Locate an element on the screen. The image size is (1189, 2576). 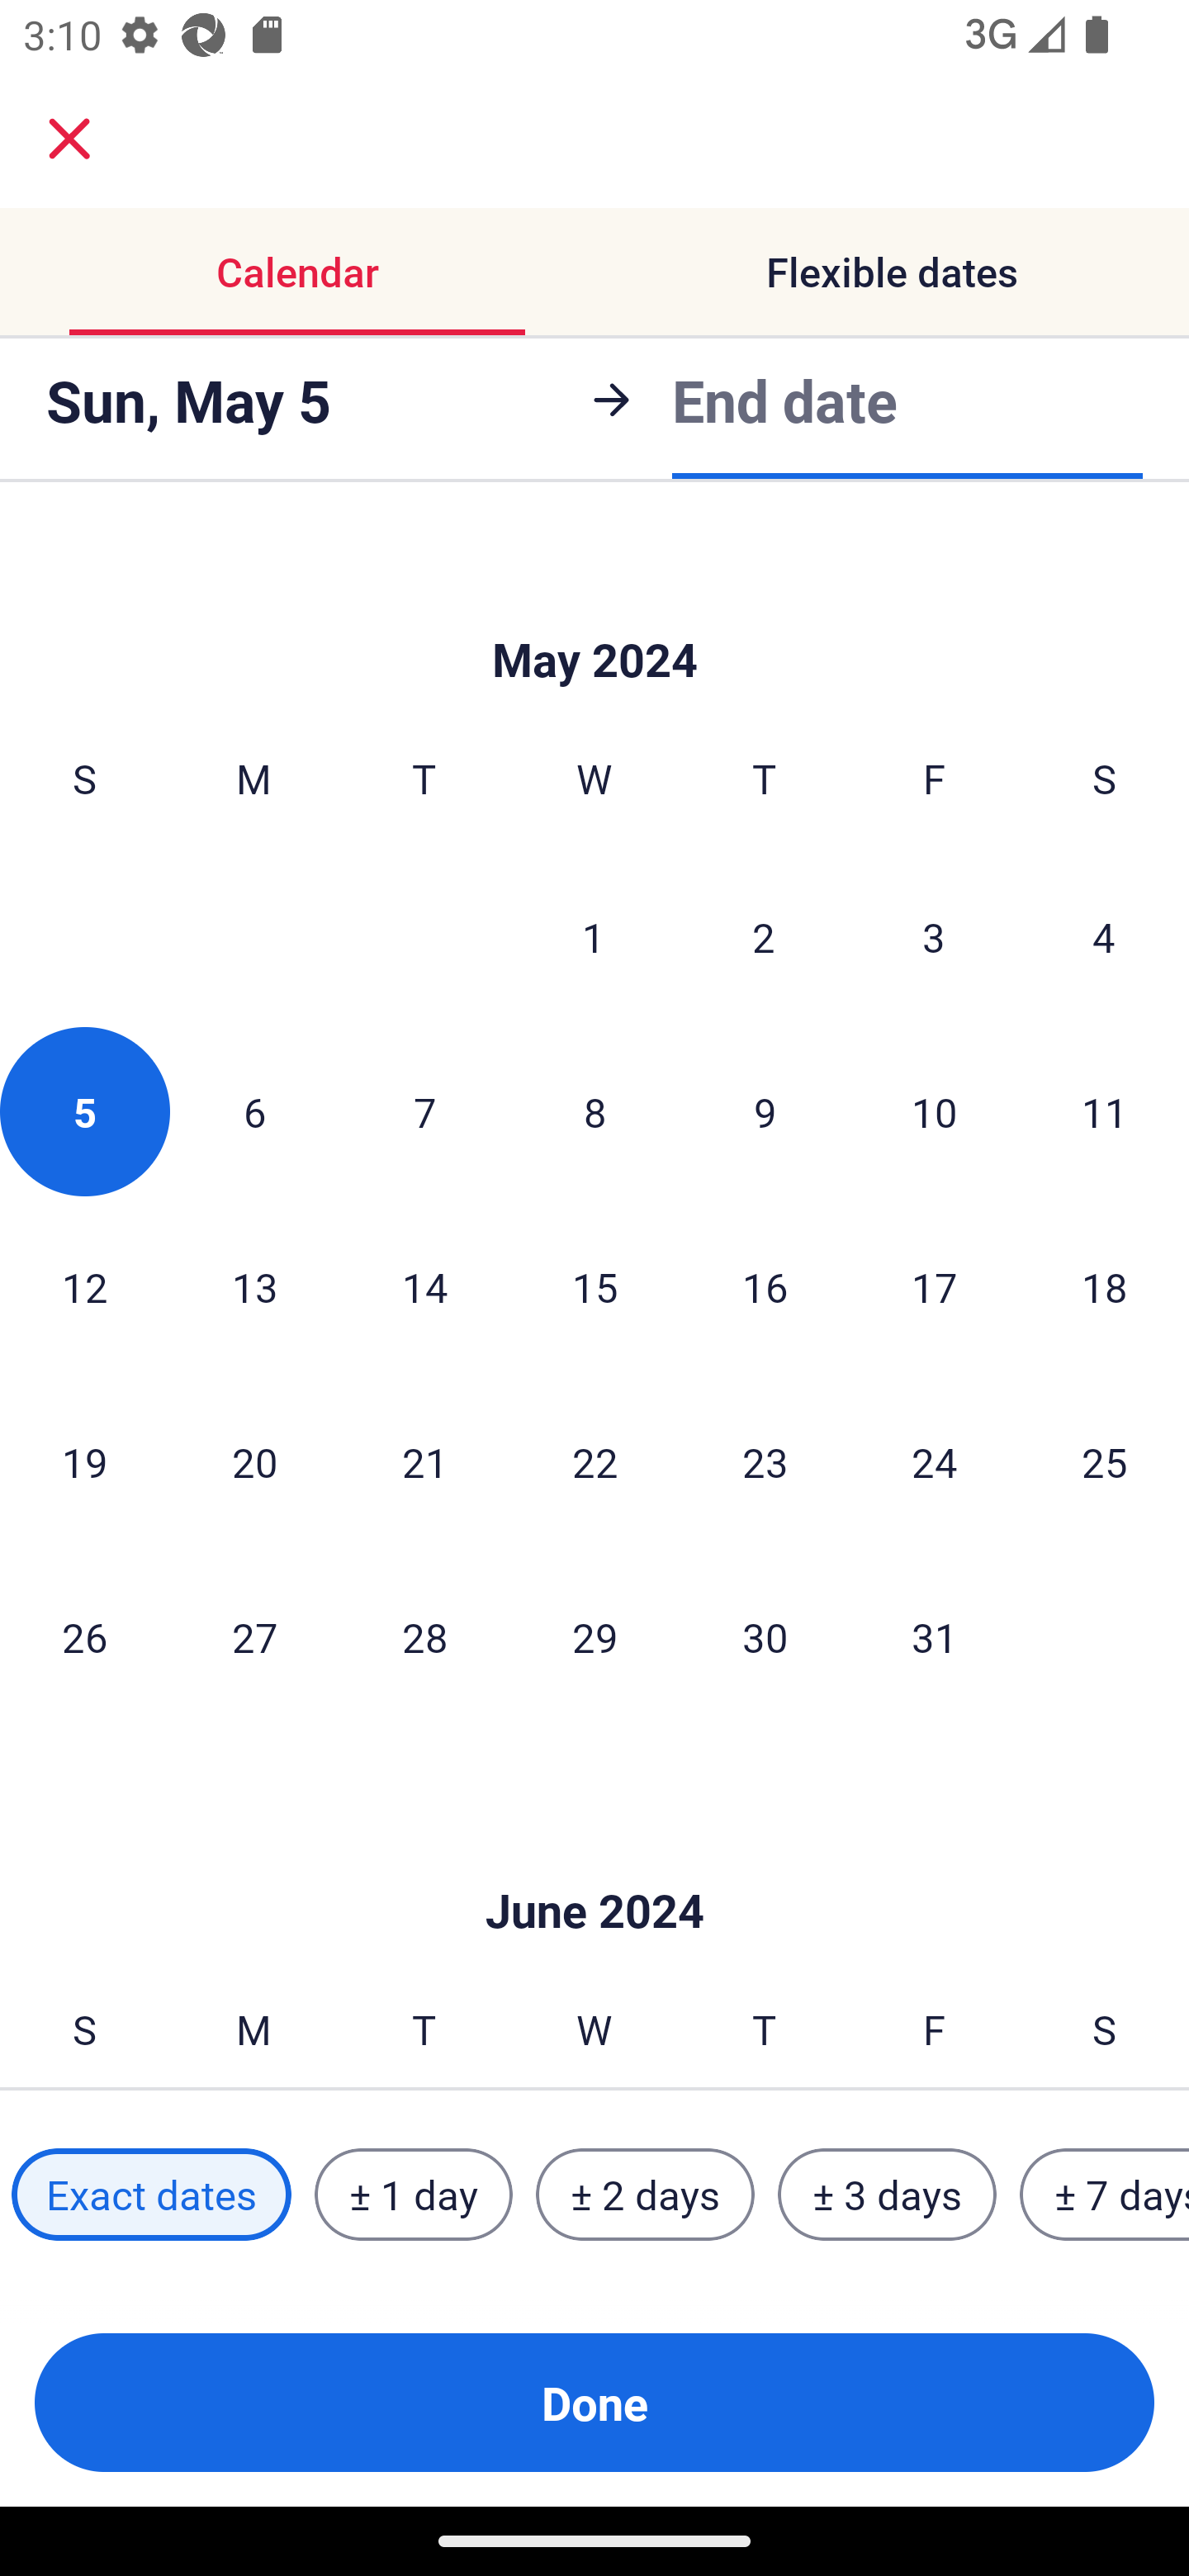
14 Tuesday, May 14, 2024 is located at coordinates (424, 1286).